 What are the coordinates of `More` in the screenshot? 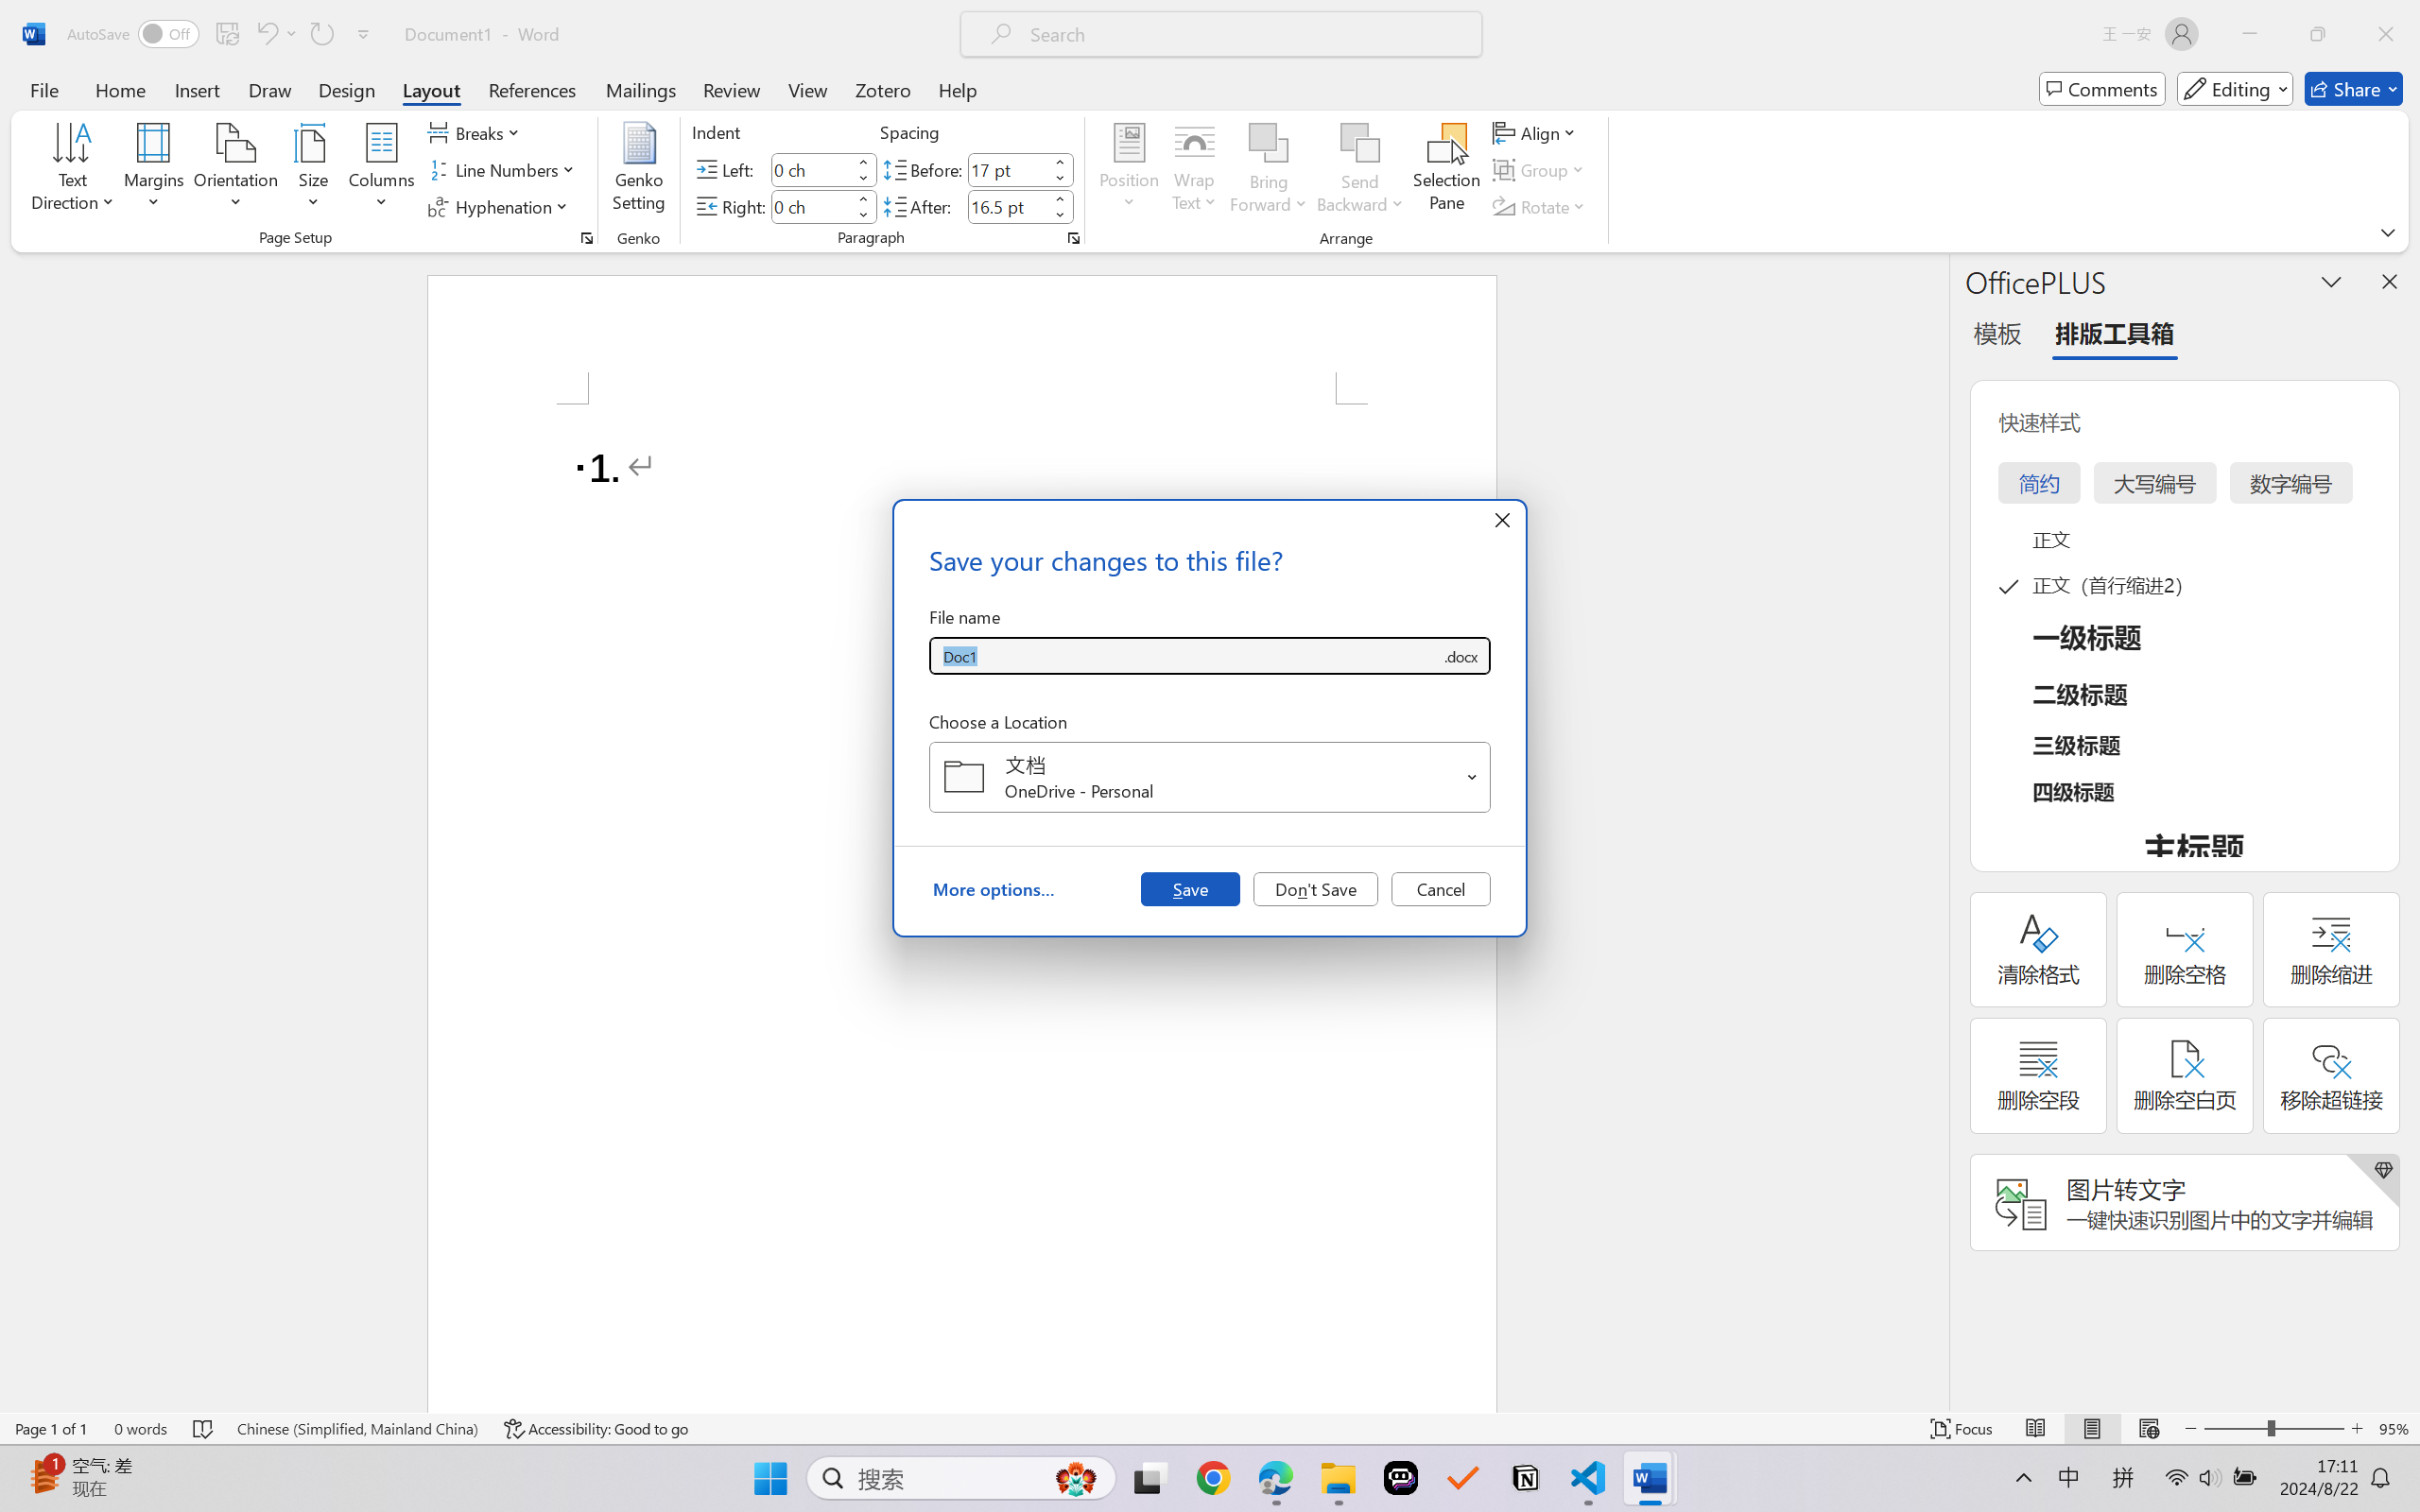 It's located at (1060, 198).